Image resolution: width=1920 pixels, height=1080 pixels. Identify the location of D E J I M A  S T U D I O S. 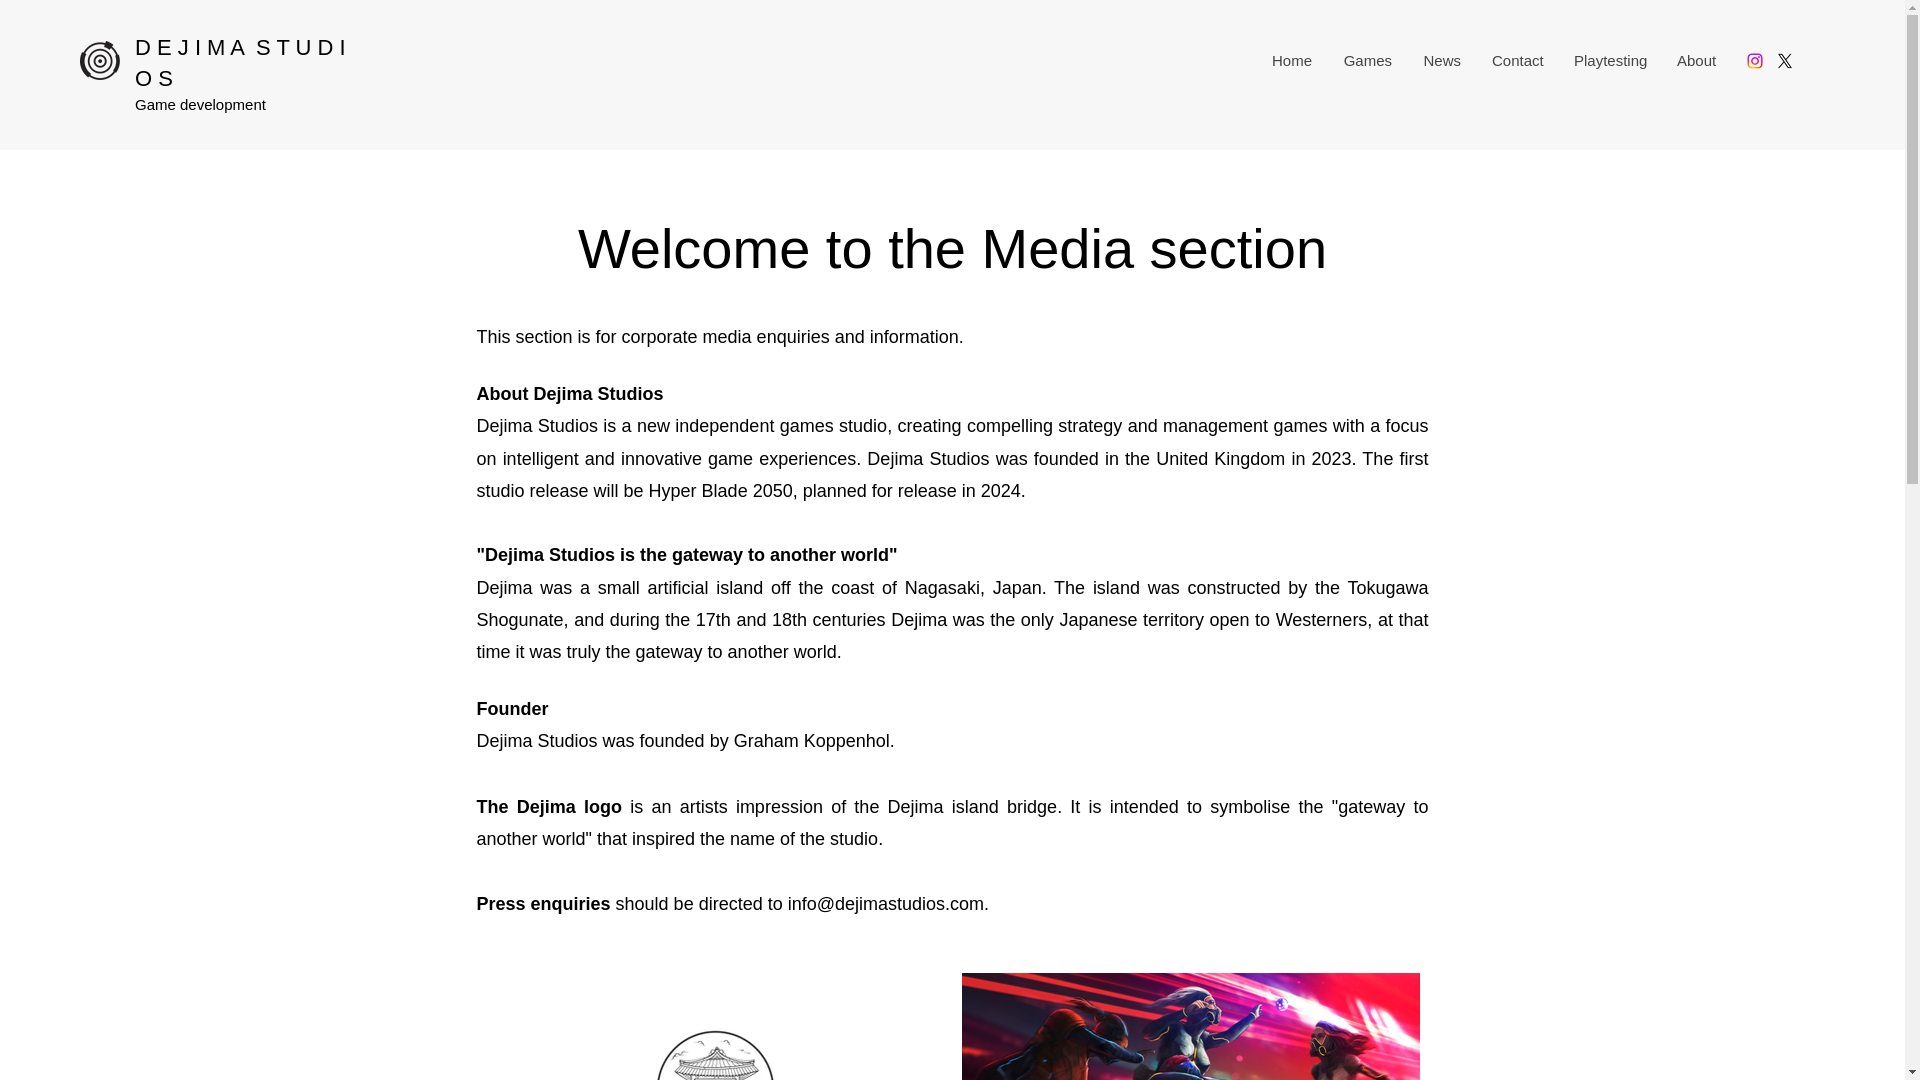
(240, 62).